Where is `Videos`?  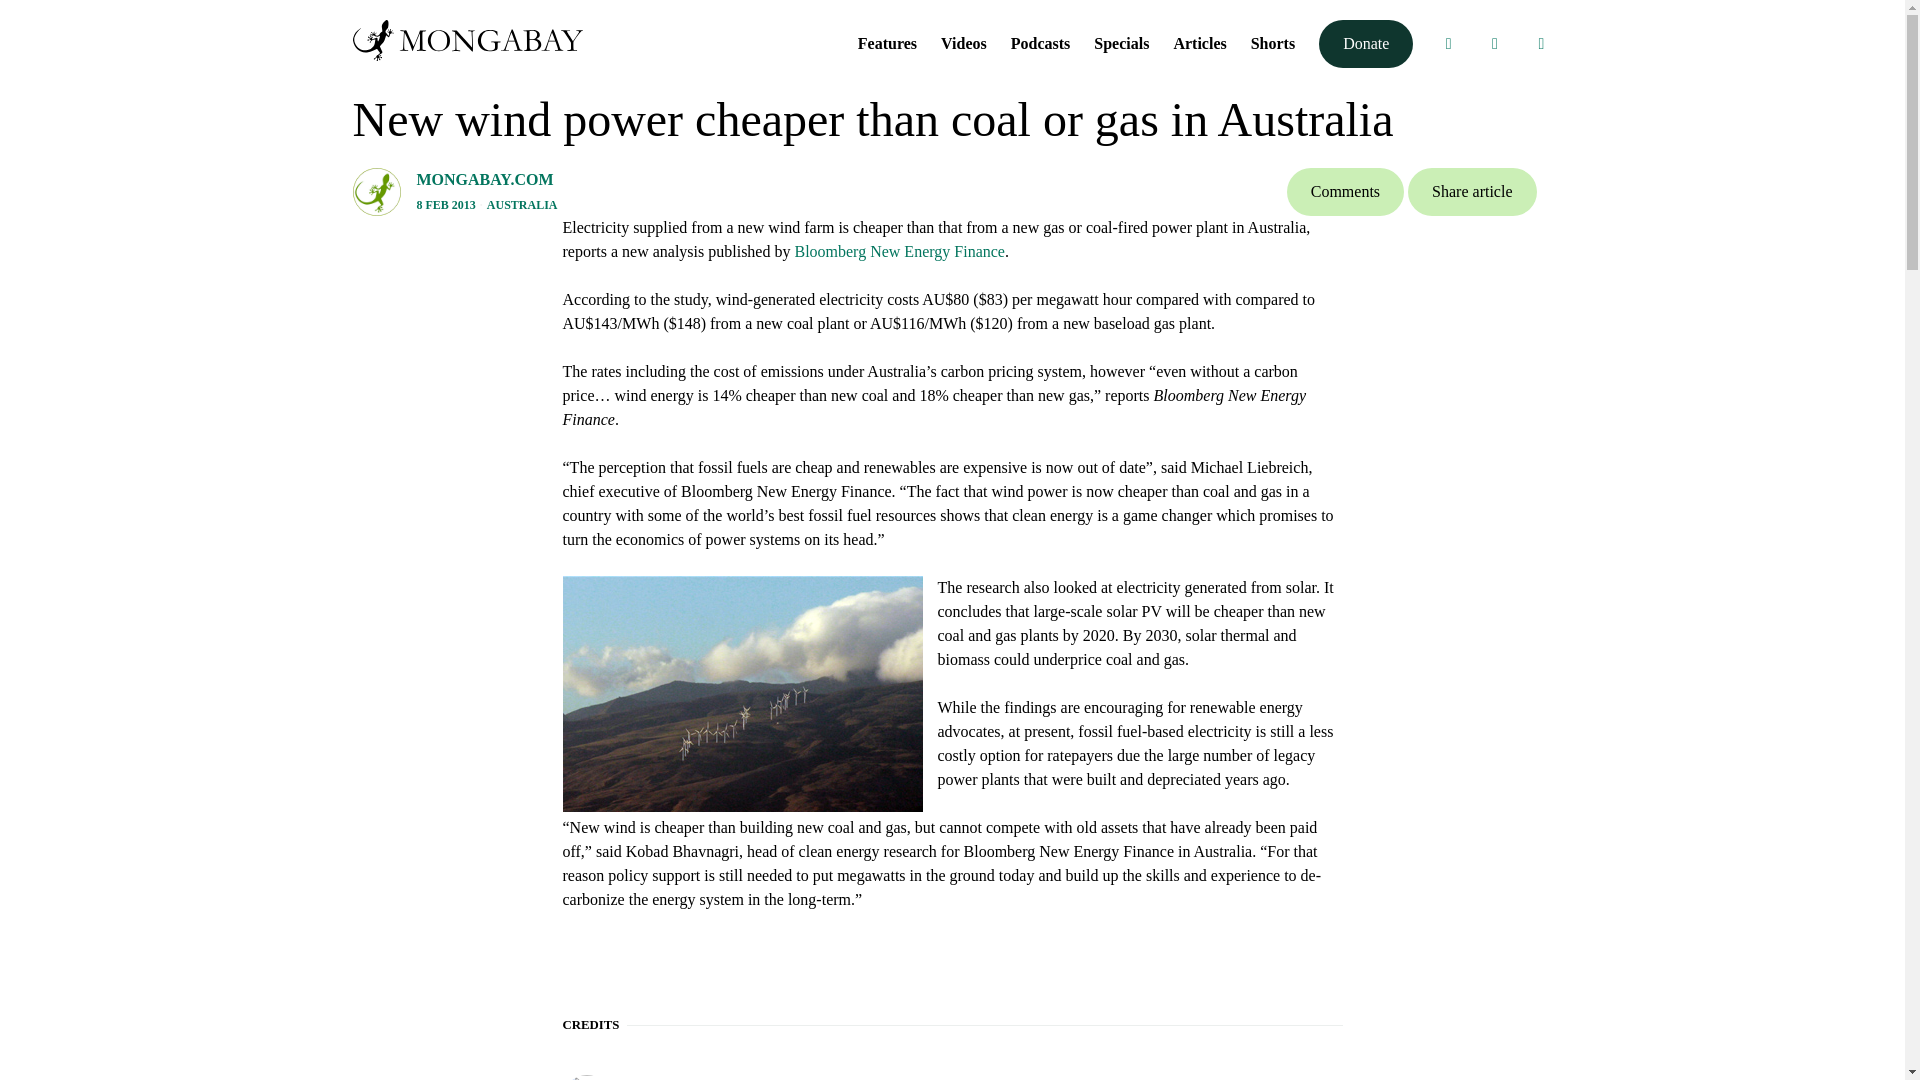
Videos is located at coordinates (963, 42).